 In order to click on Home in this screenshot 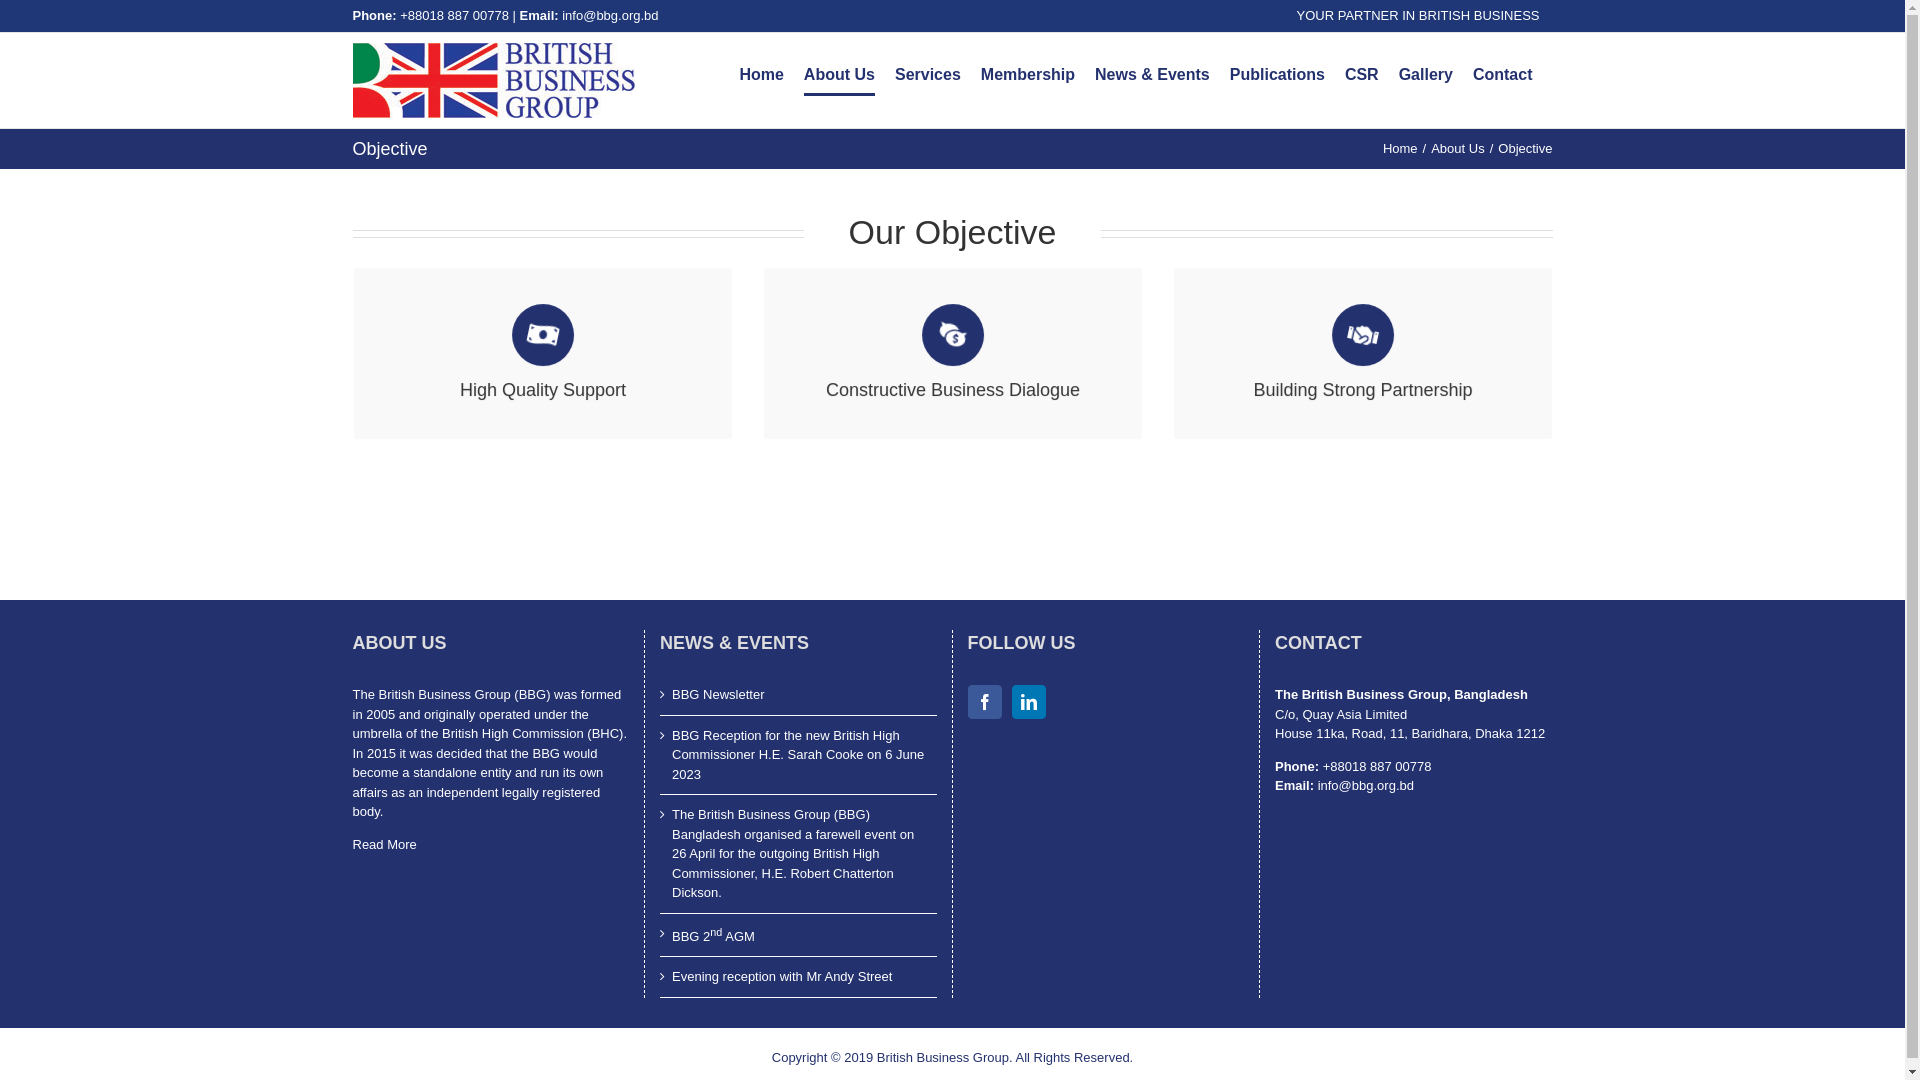, I will do `click(1400, 148)`.